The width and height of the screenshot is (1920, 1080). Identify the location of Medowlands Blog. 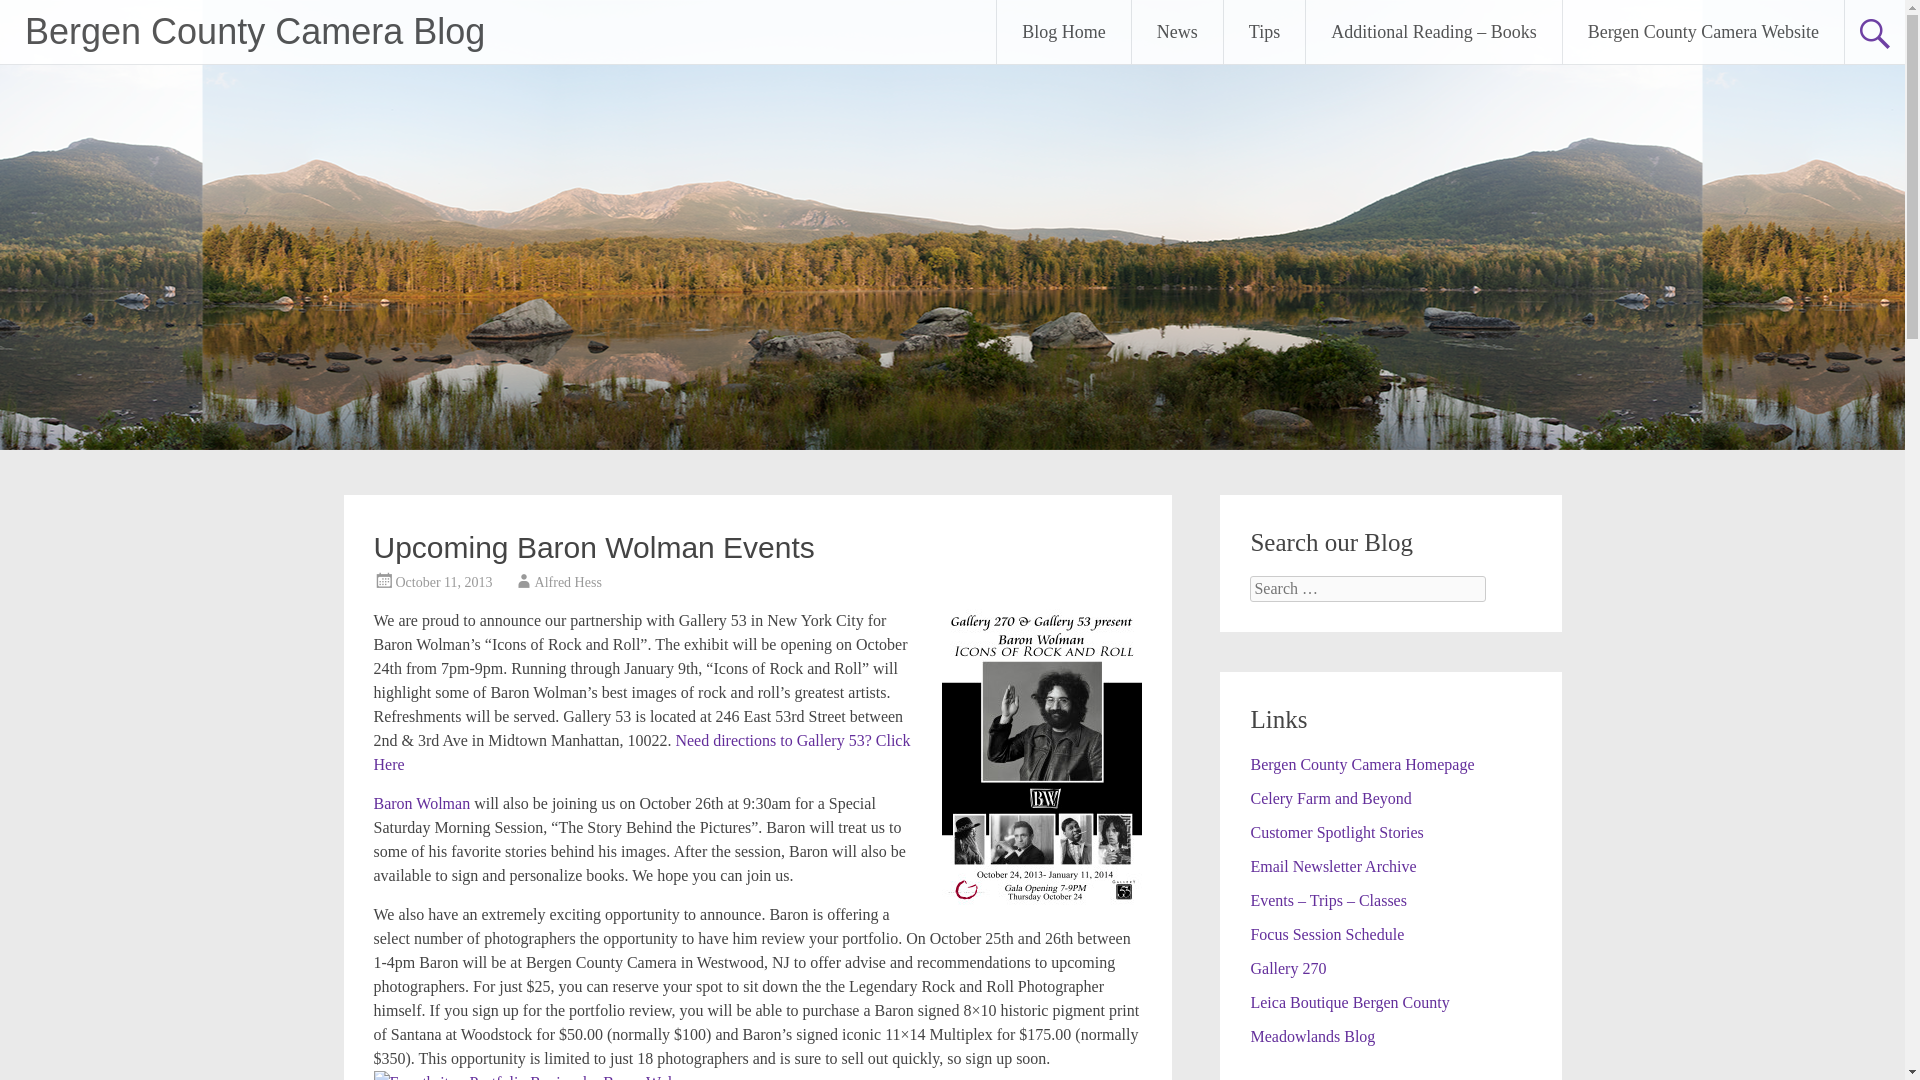
(1312, 1036).